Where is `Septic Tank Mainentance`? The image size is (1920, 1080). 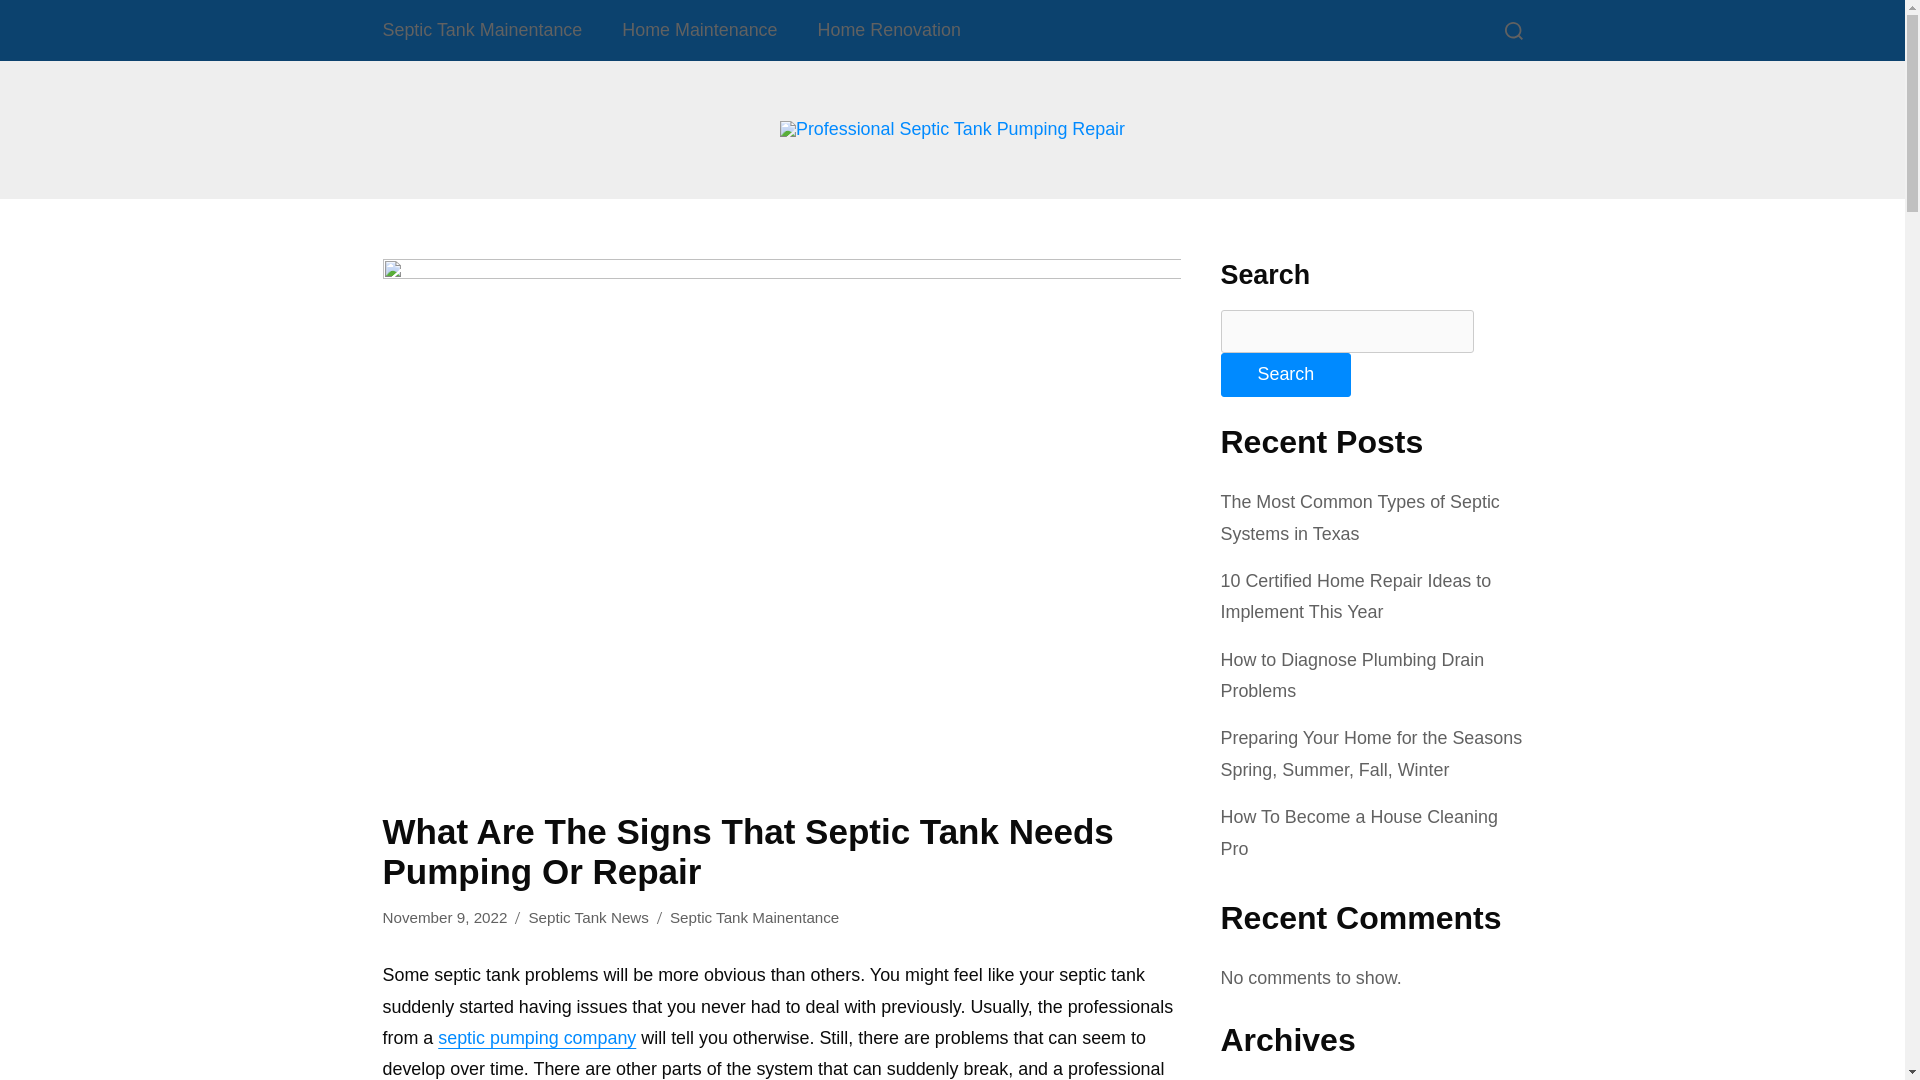
Septic Tank Mainentance is located at coordinates (482, 30).